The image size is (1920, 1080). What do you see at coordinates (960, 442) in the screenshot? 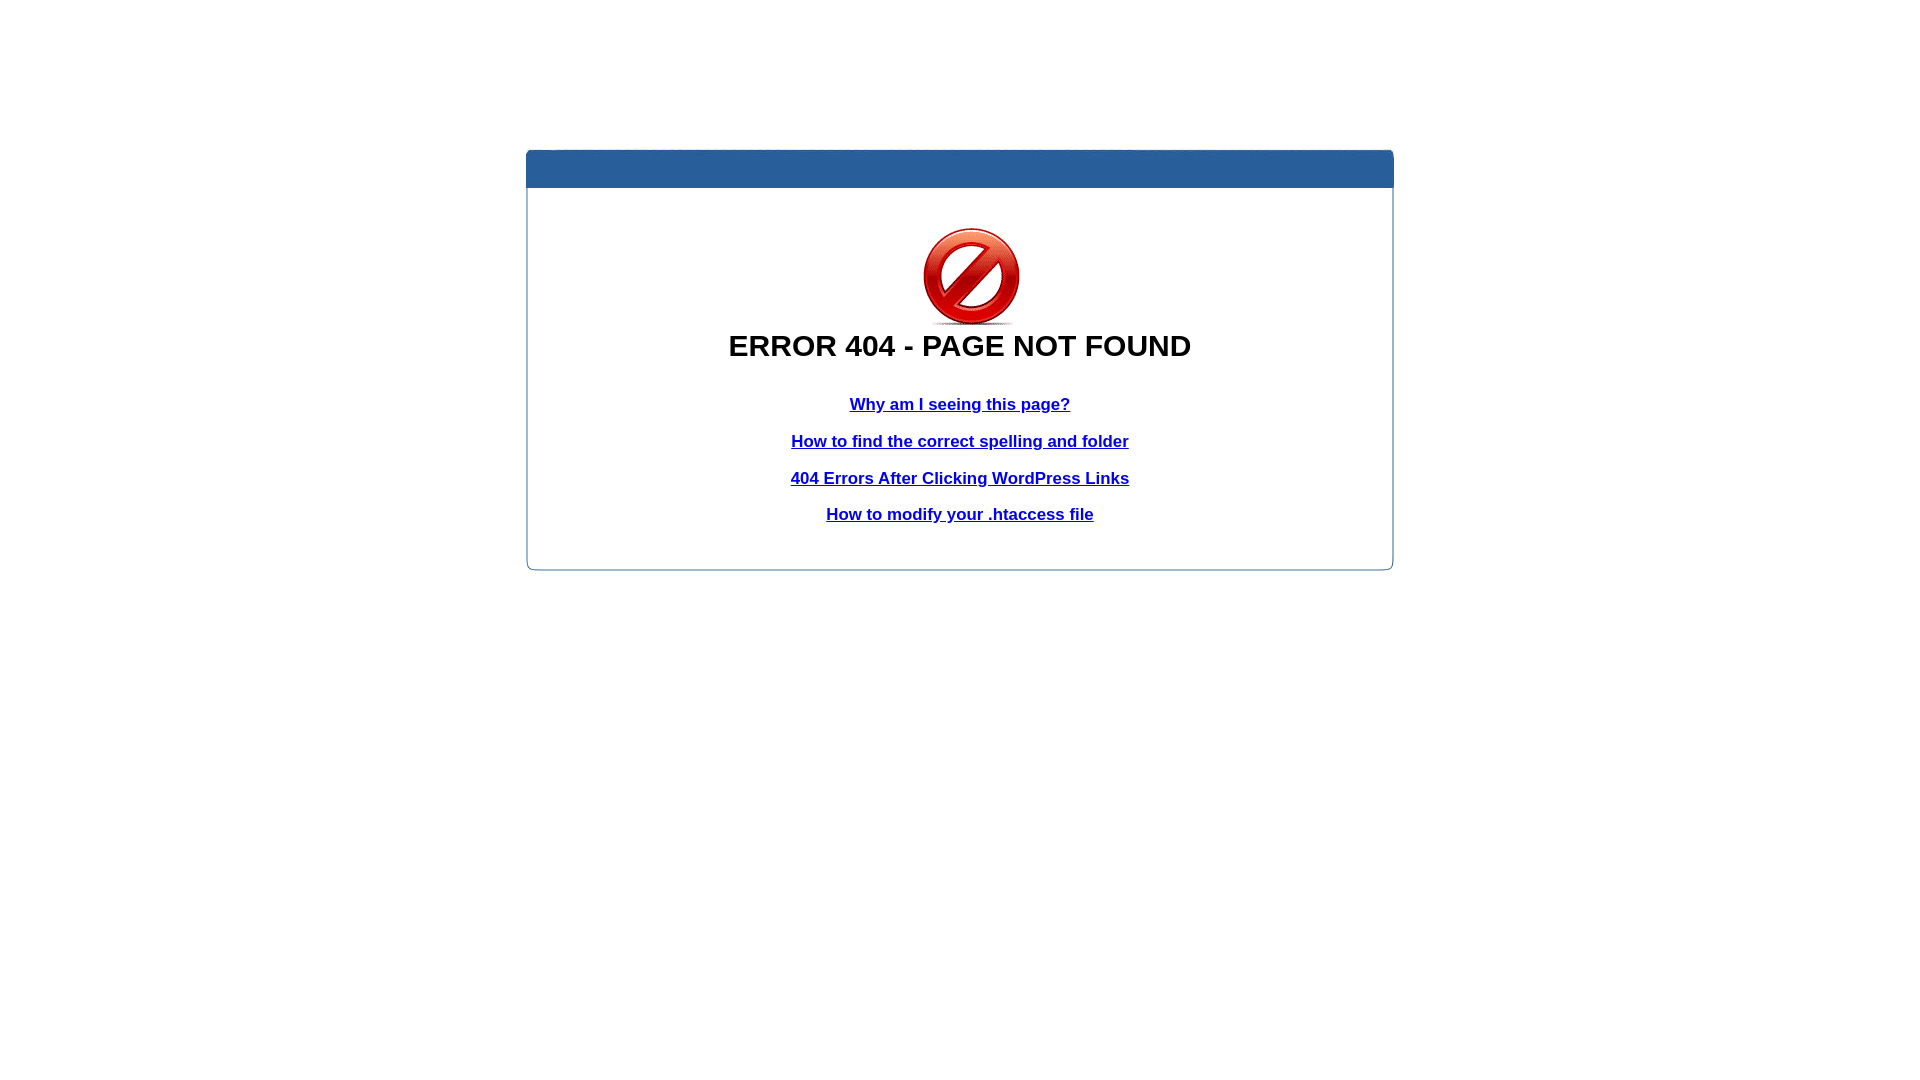
I see `How to find the correct spelling and folder` at bounding box center [960, 442].